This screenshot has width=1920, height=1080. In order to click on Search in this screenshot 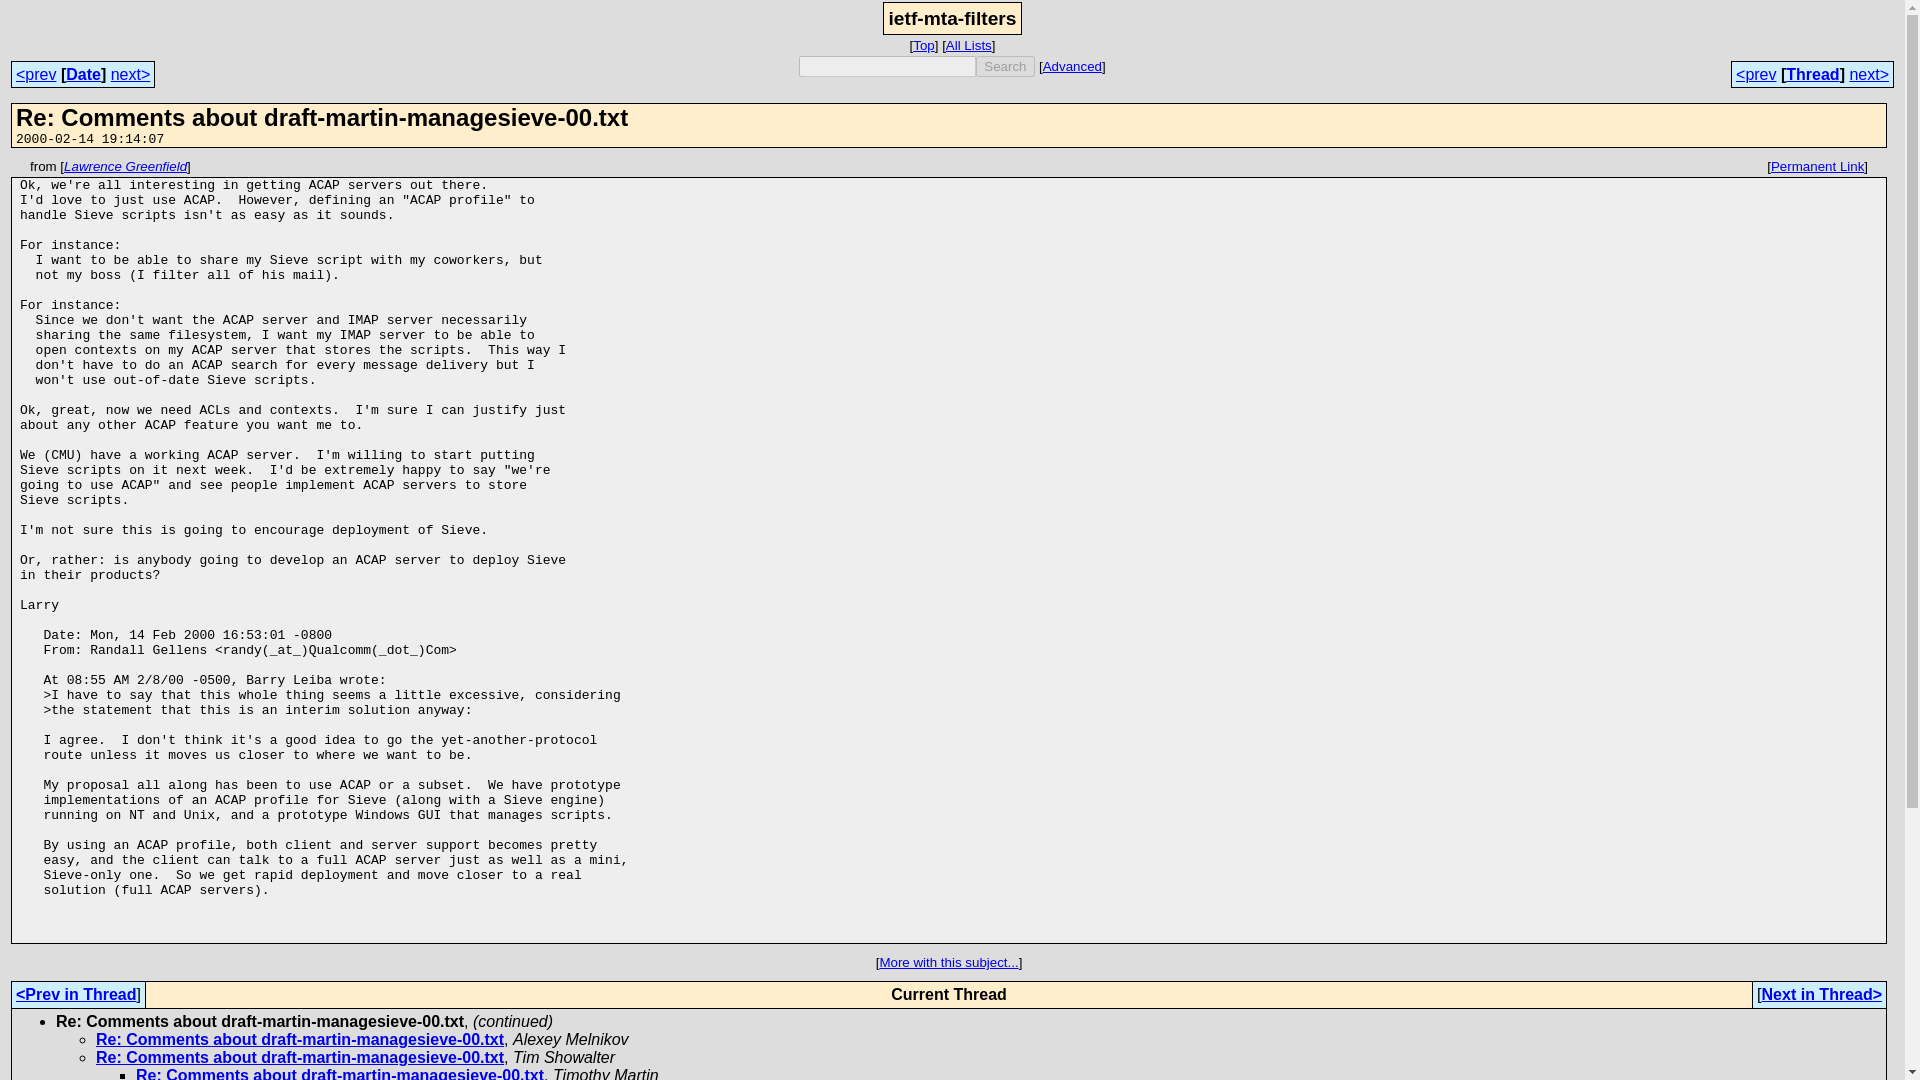, I will do `click(1004, 66)`.